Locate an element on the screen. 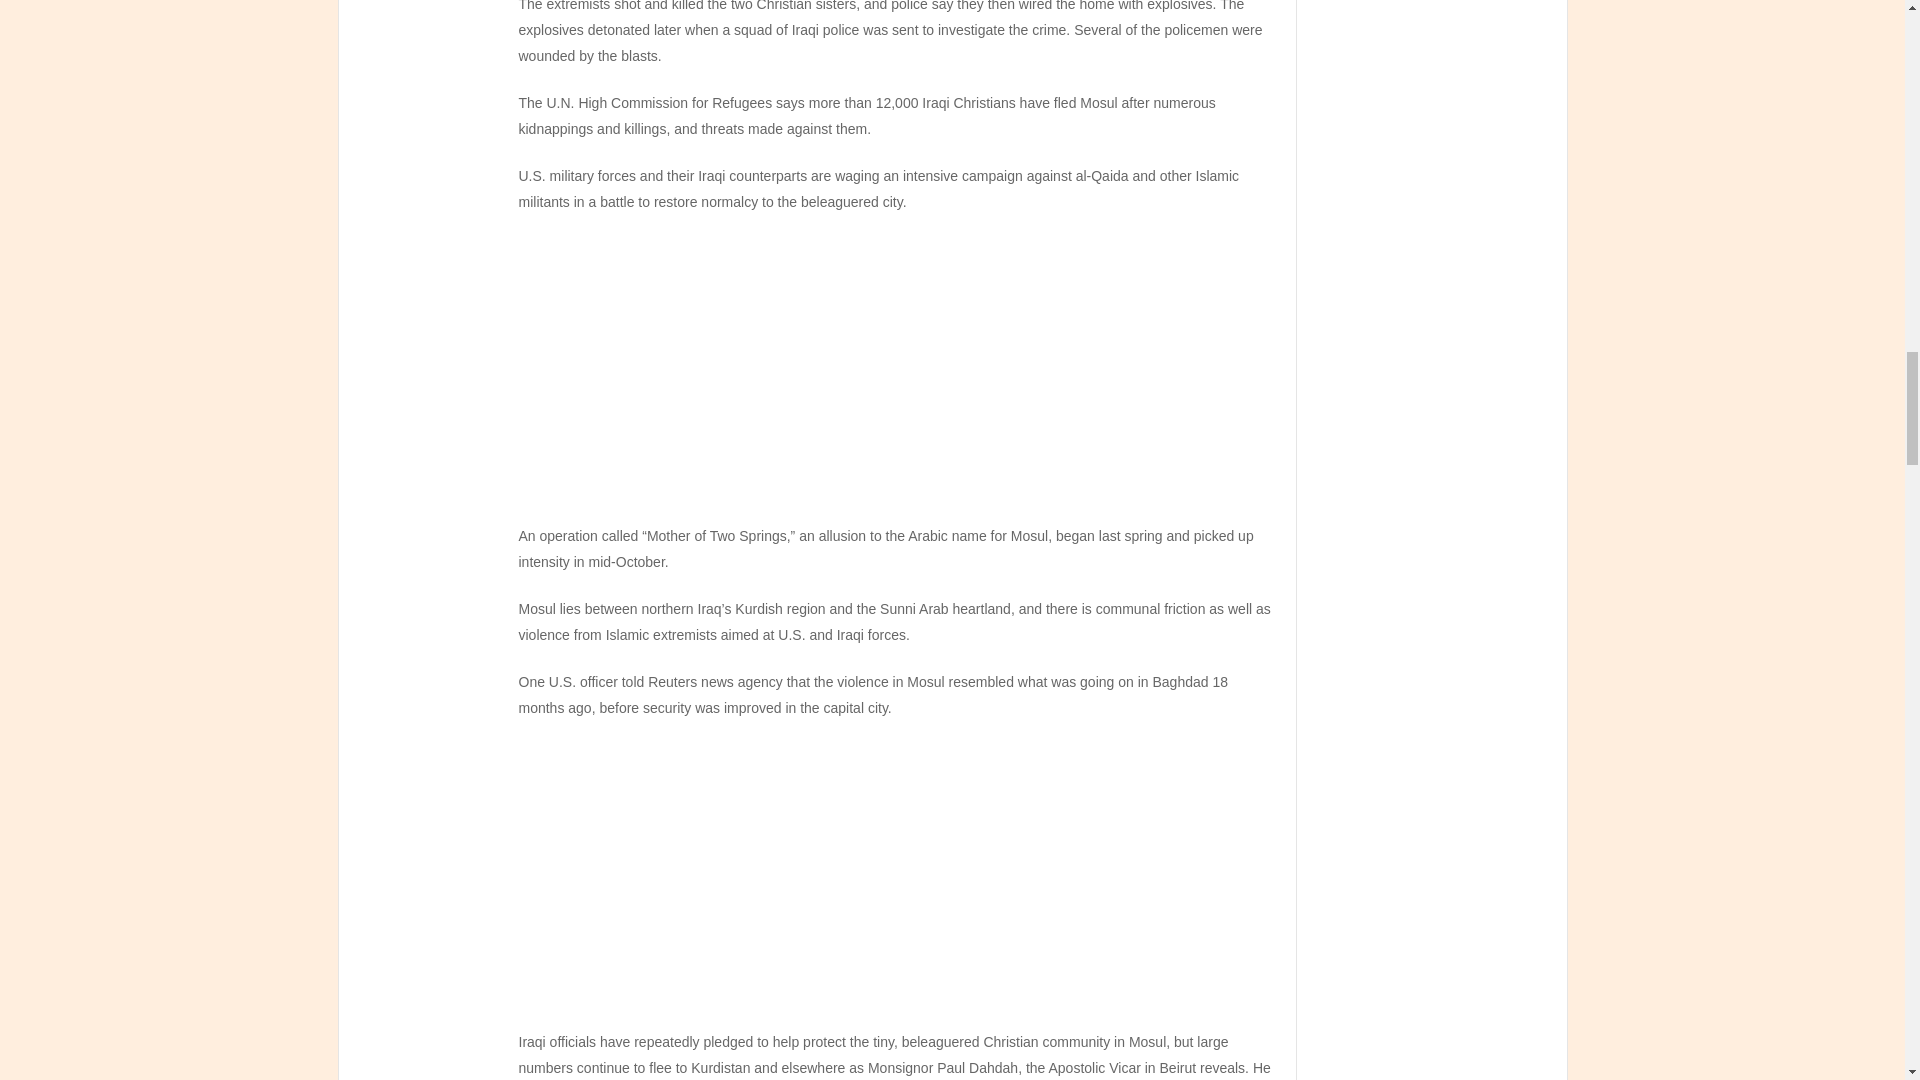 This screenshot has height=1080, width=1920. Advertisement is located at coordinates (897, 881).